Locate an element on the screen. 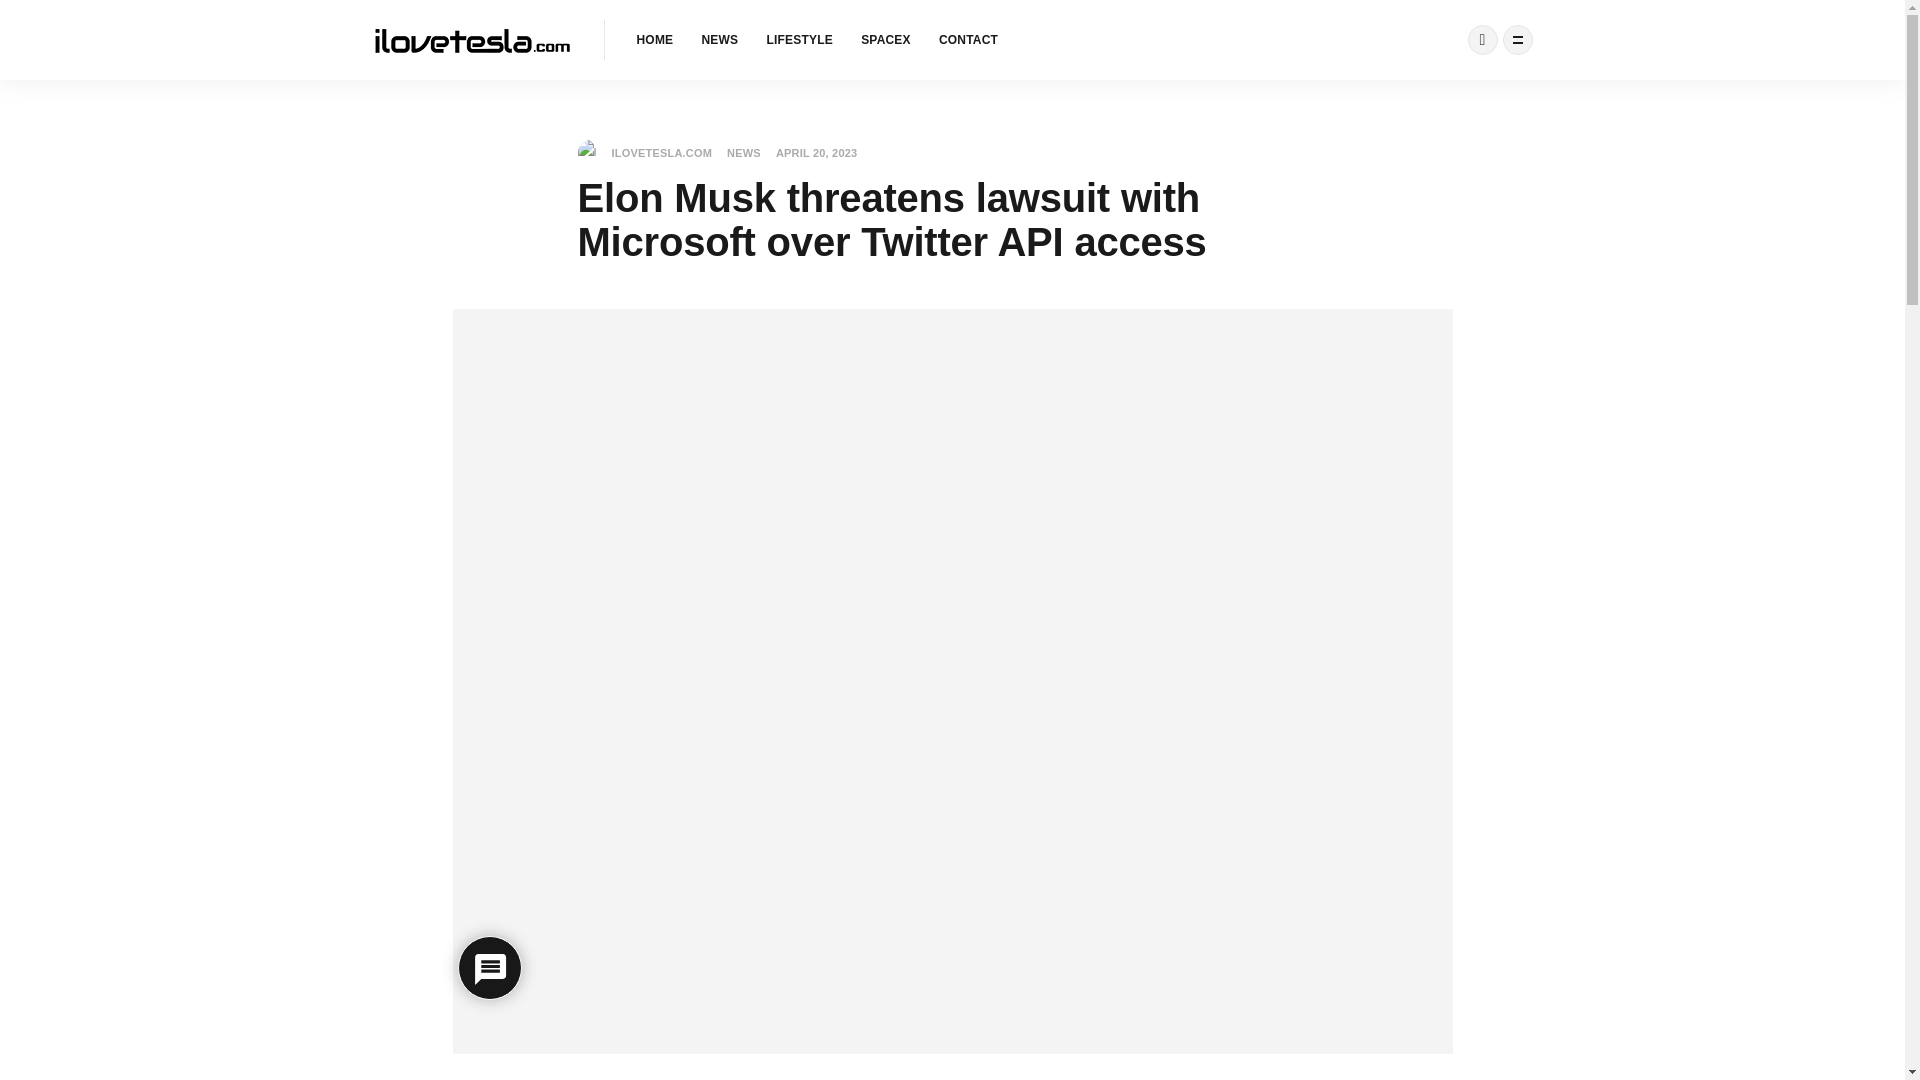  NEWS is located at coordinates (744, 153).